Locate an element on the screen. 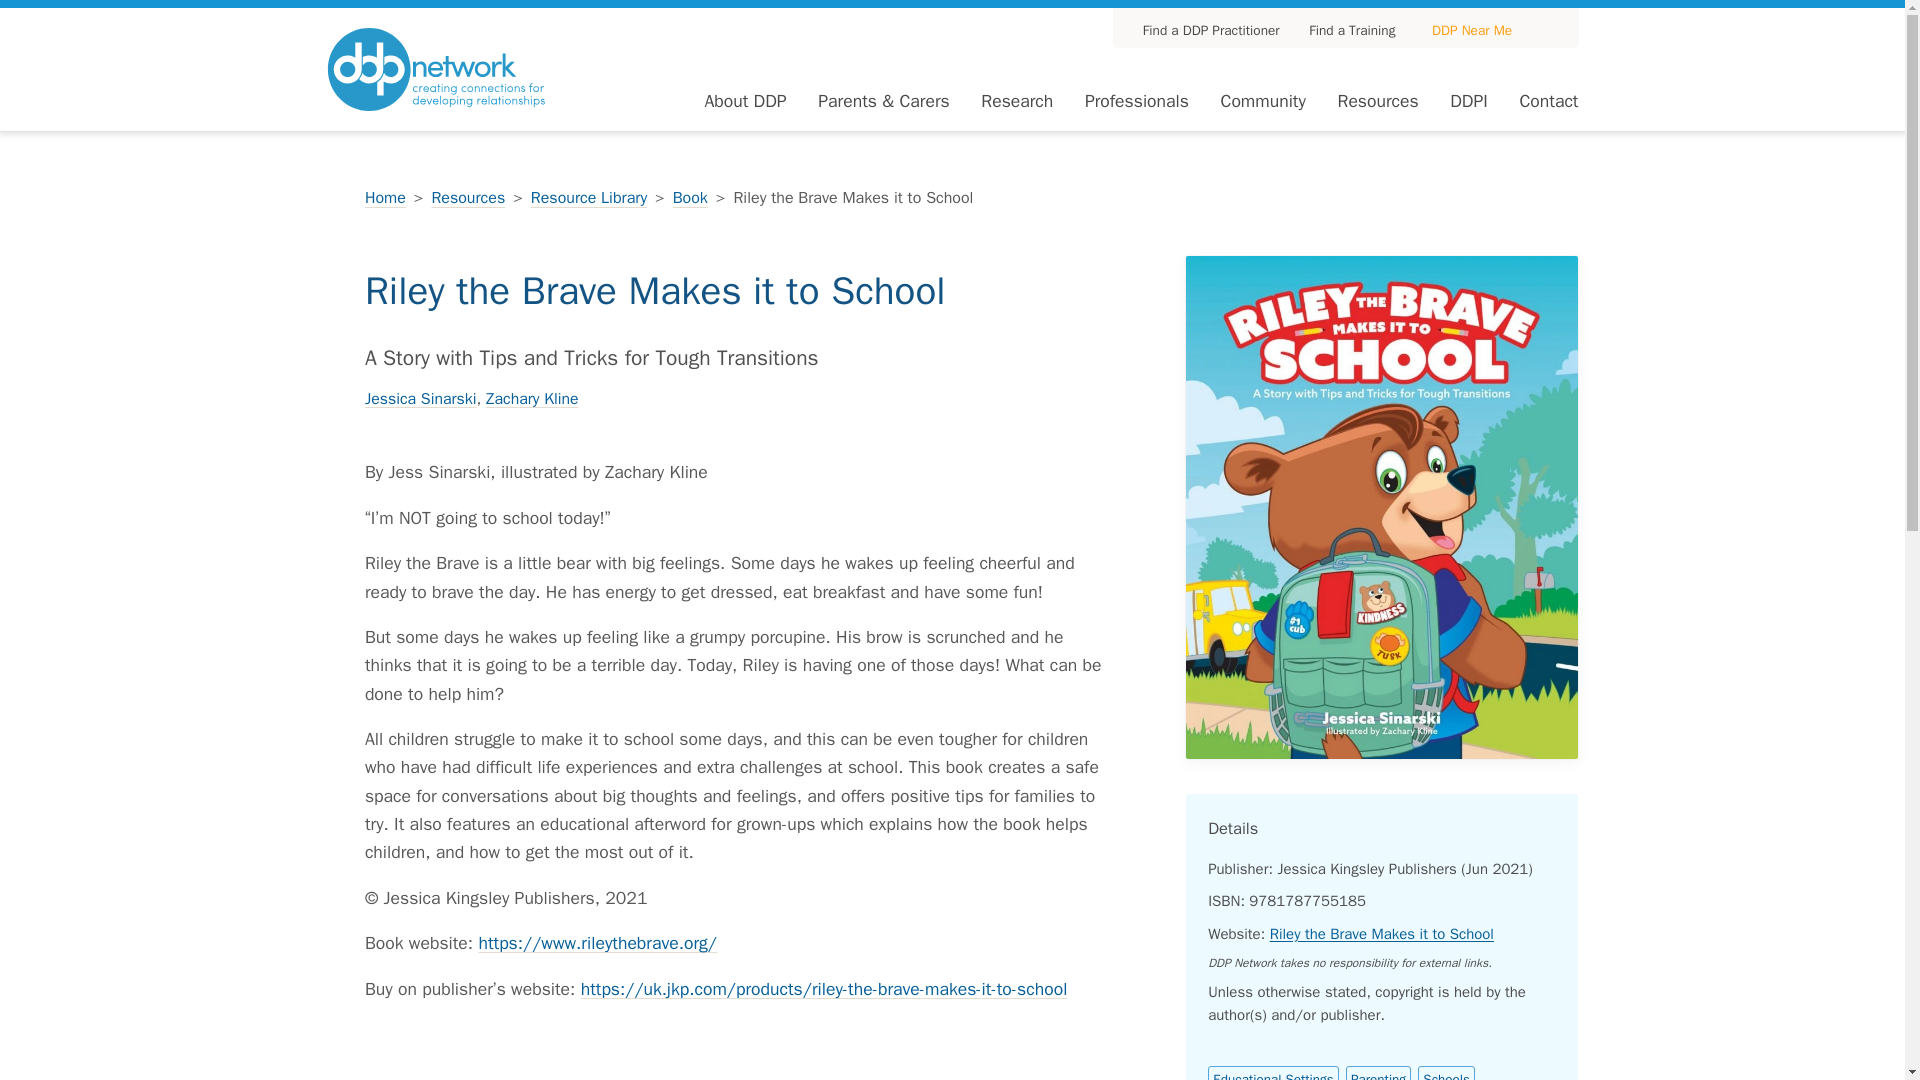 Image resolution: width=1920 pixels, height=1080 pixels. Find a DDP Practitioner is located at coordinates (1202, 30).